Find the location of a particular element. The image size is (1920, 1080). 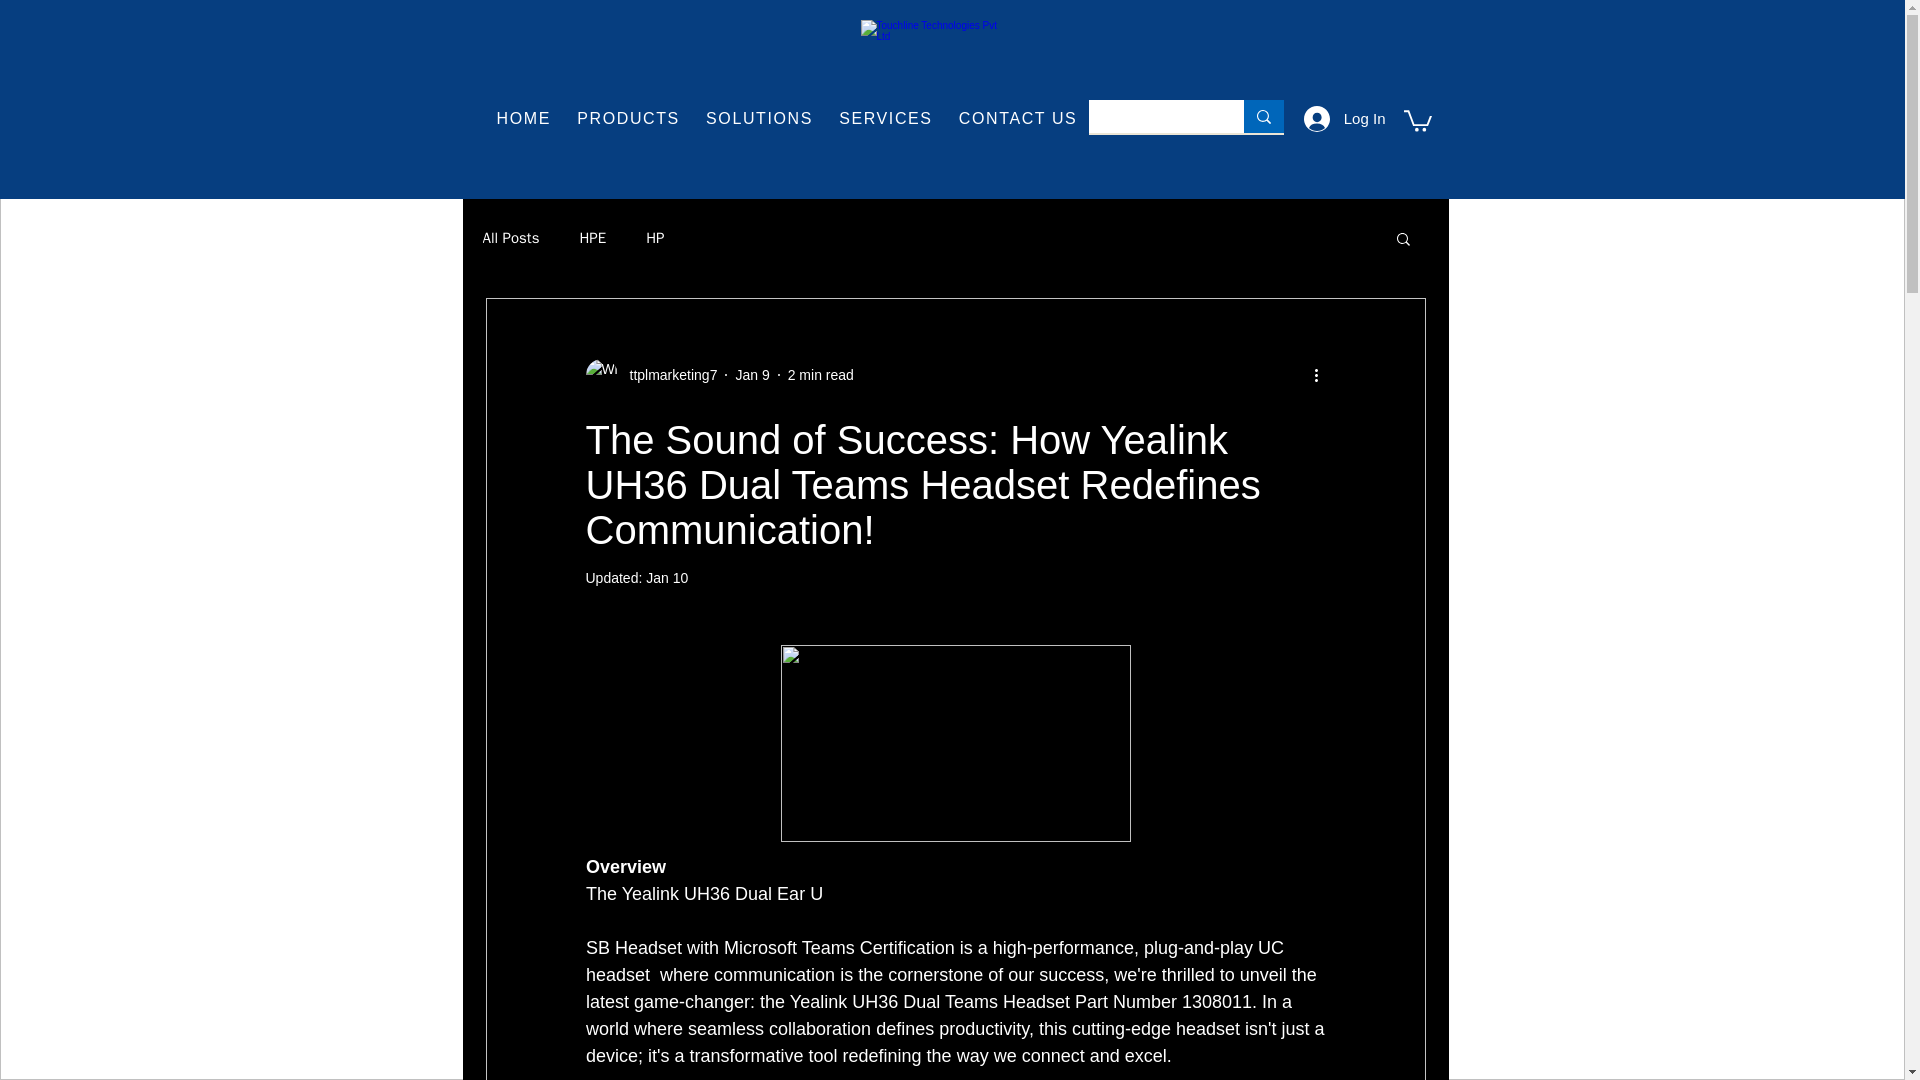

HPE is located at coordinates (668, 374).